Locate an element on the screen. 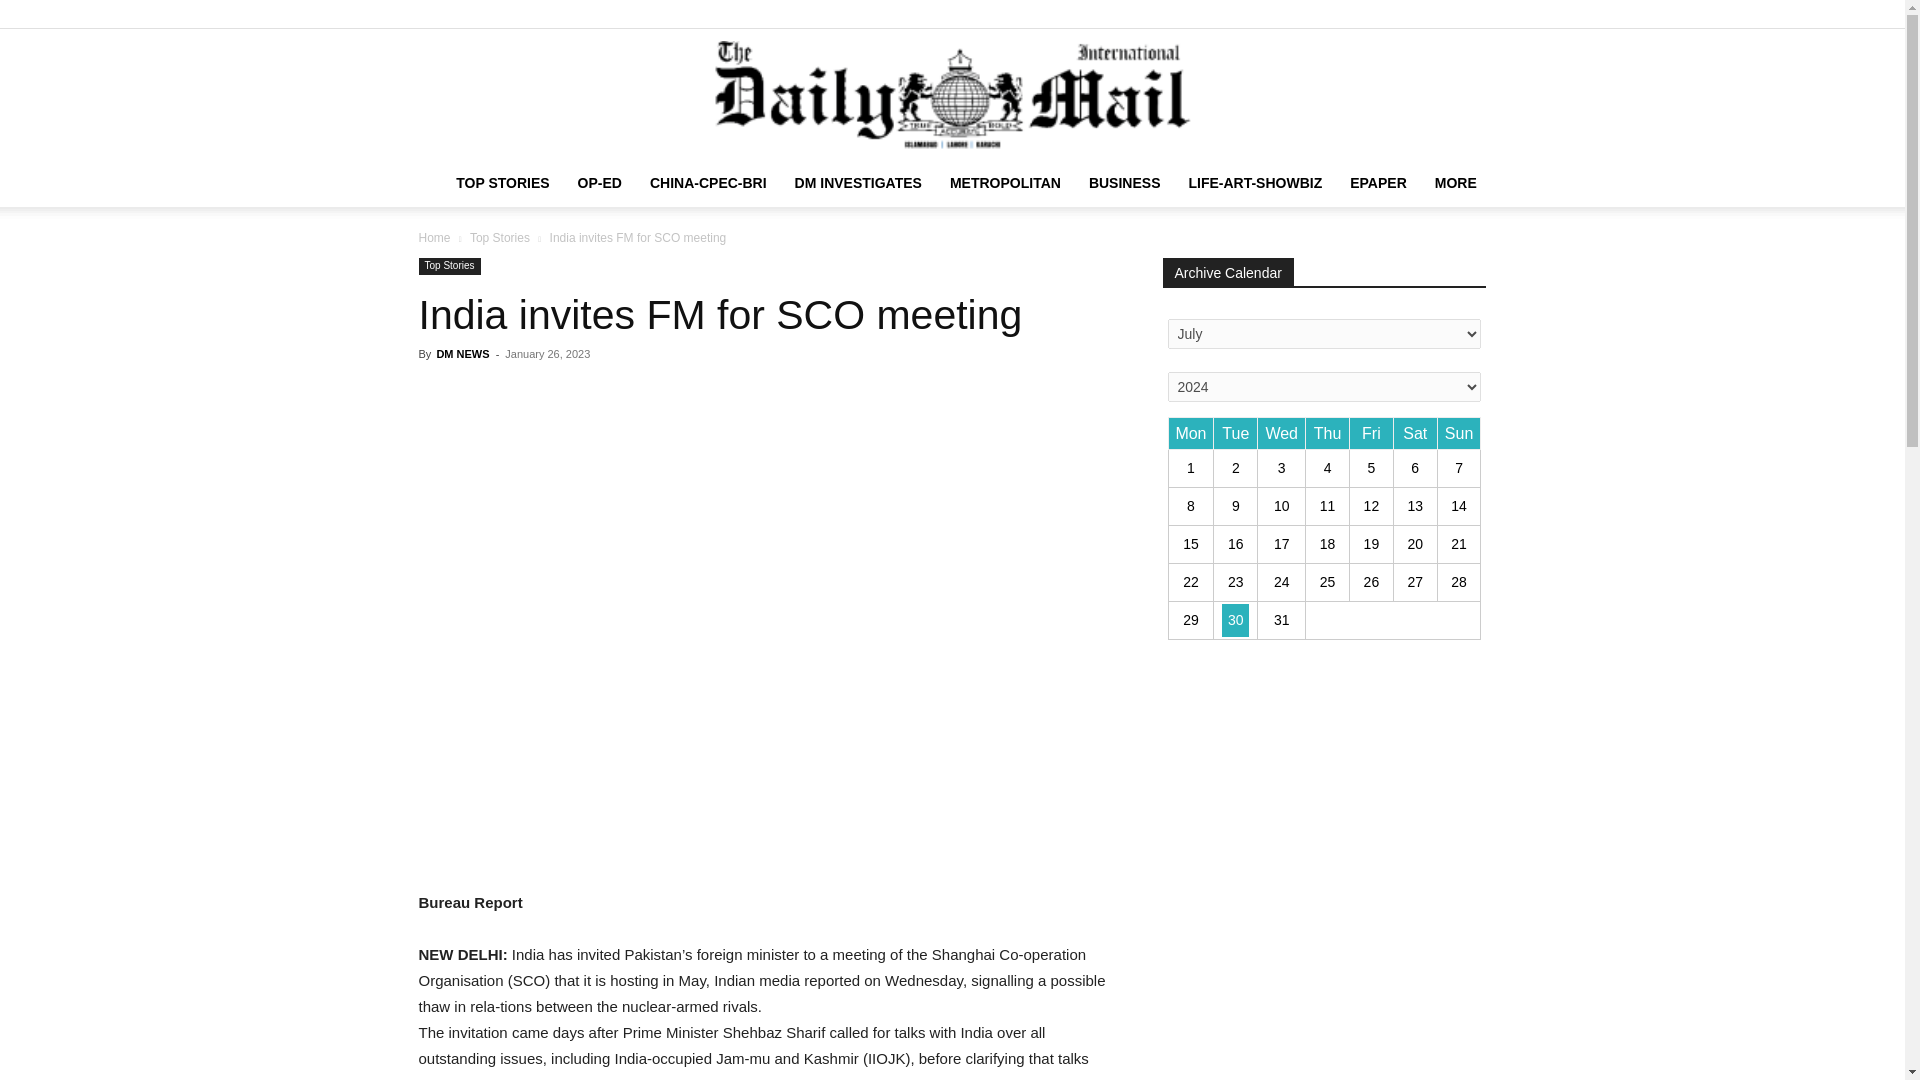 This screenshot has height=1080, width=1920. METROPOLITAN is located at coordinates (1006, 182).